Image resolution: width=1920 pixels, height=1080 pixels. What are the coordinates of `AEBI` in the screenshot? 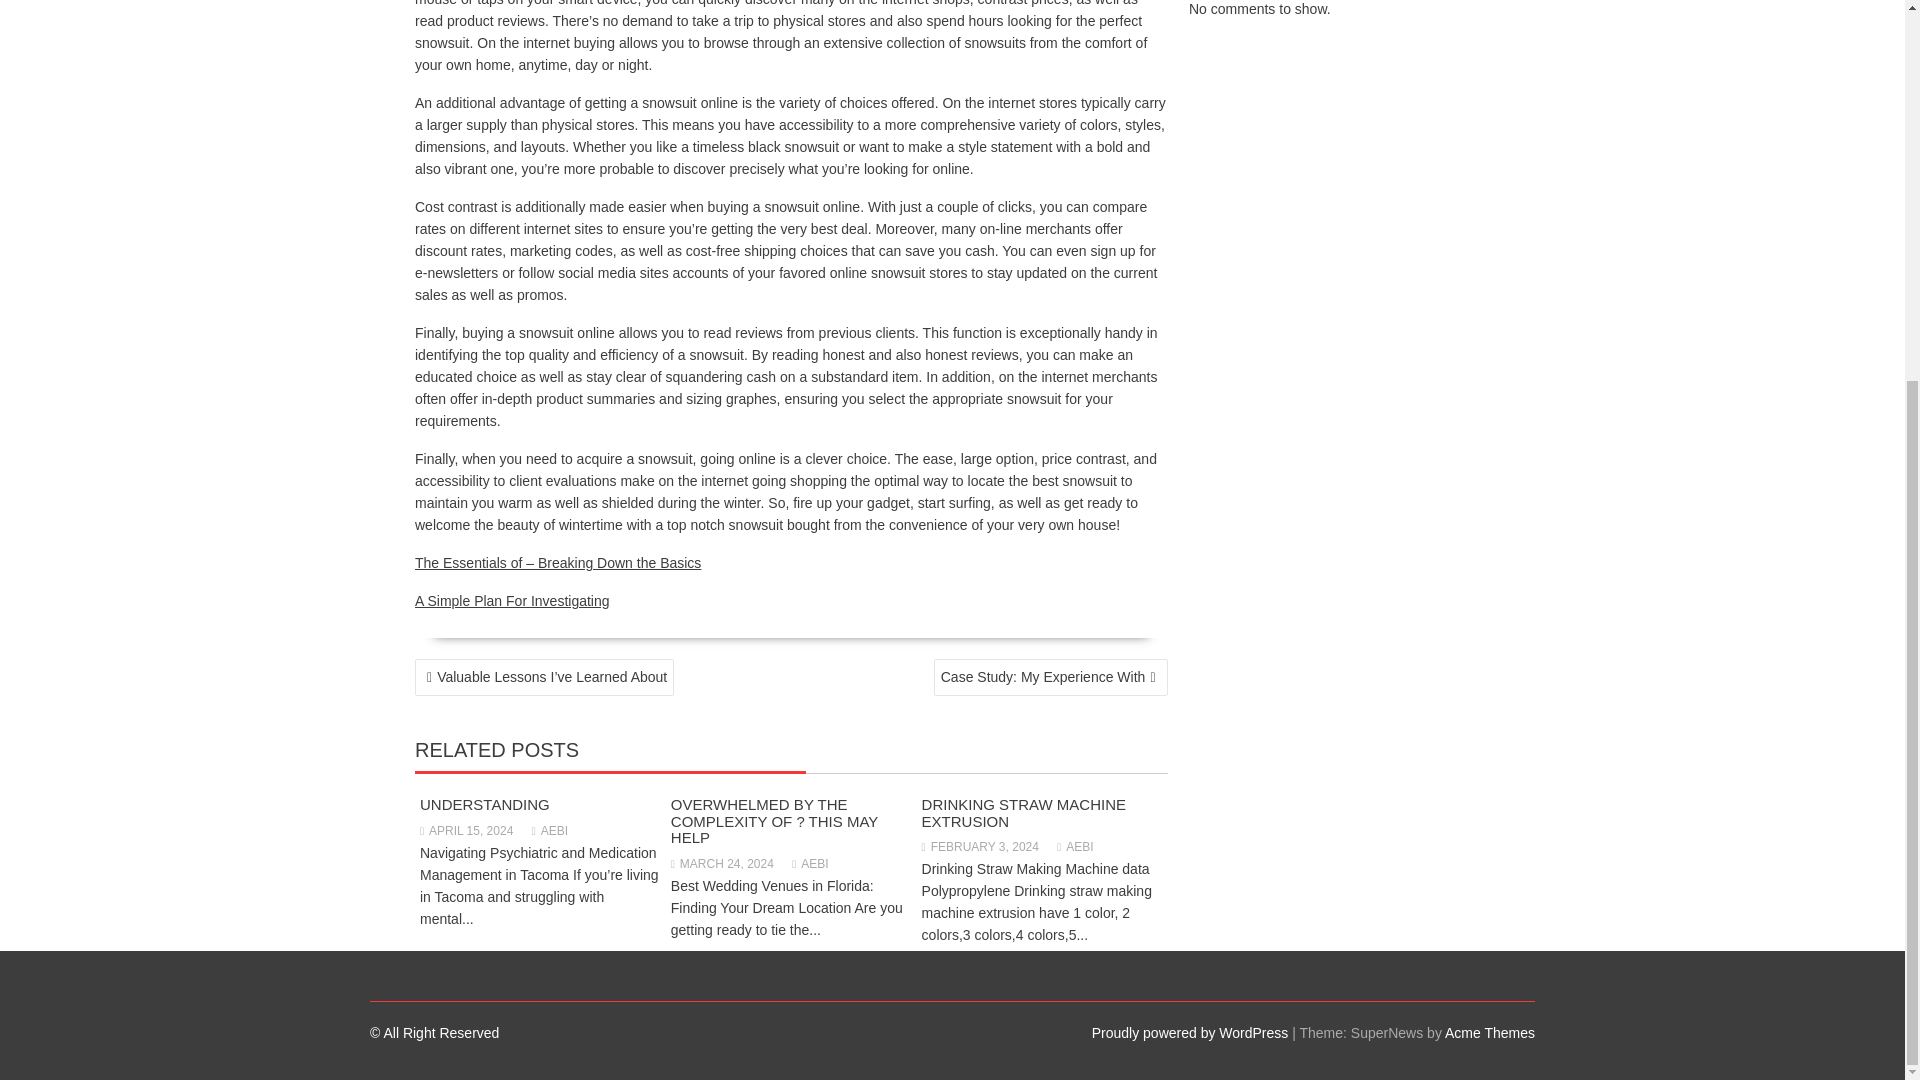 It's located at (550, 831).